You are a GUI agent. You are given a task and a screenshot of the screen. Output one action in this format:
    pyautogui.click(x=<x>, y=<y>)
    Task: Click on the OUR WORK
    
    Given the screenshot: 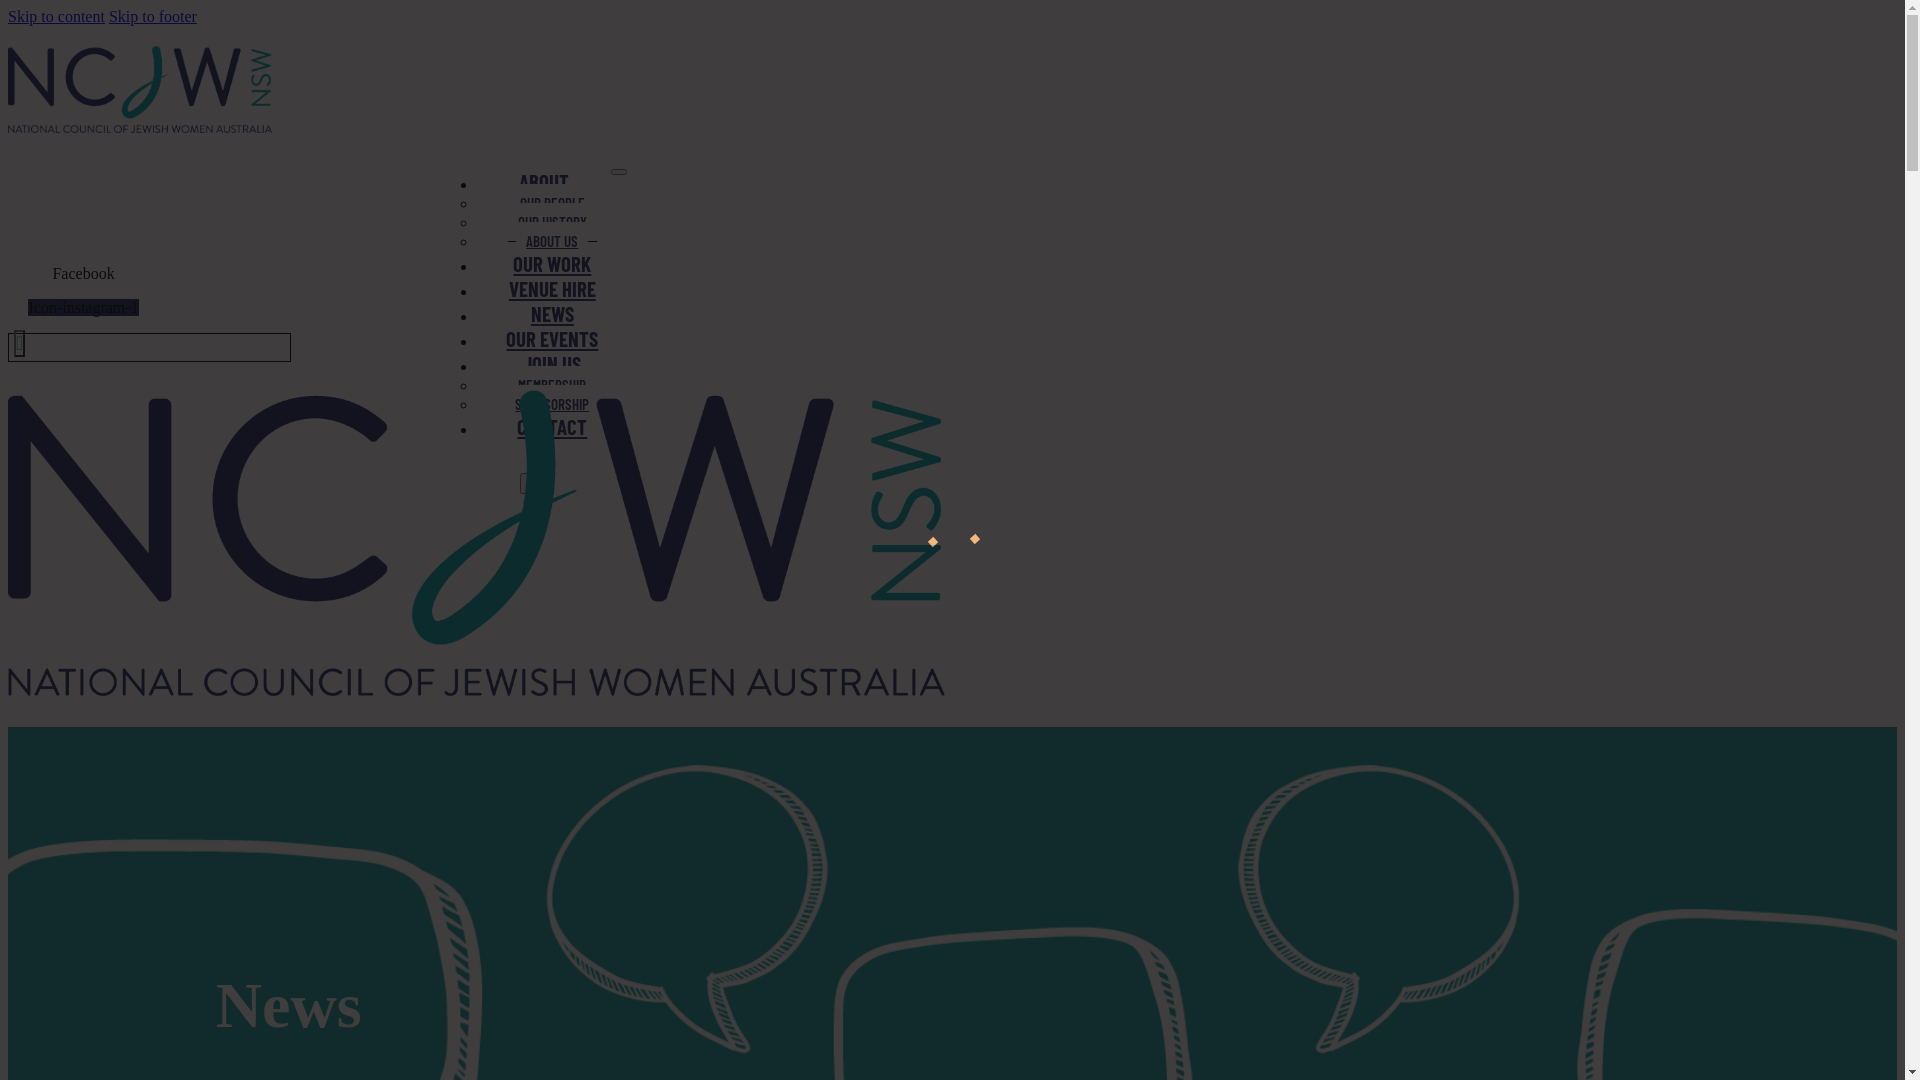 What is the action you would take?
    pyautogui.click(x=552, y=264)
    